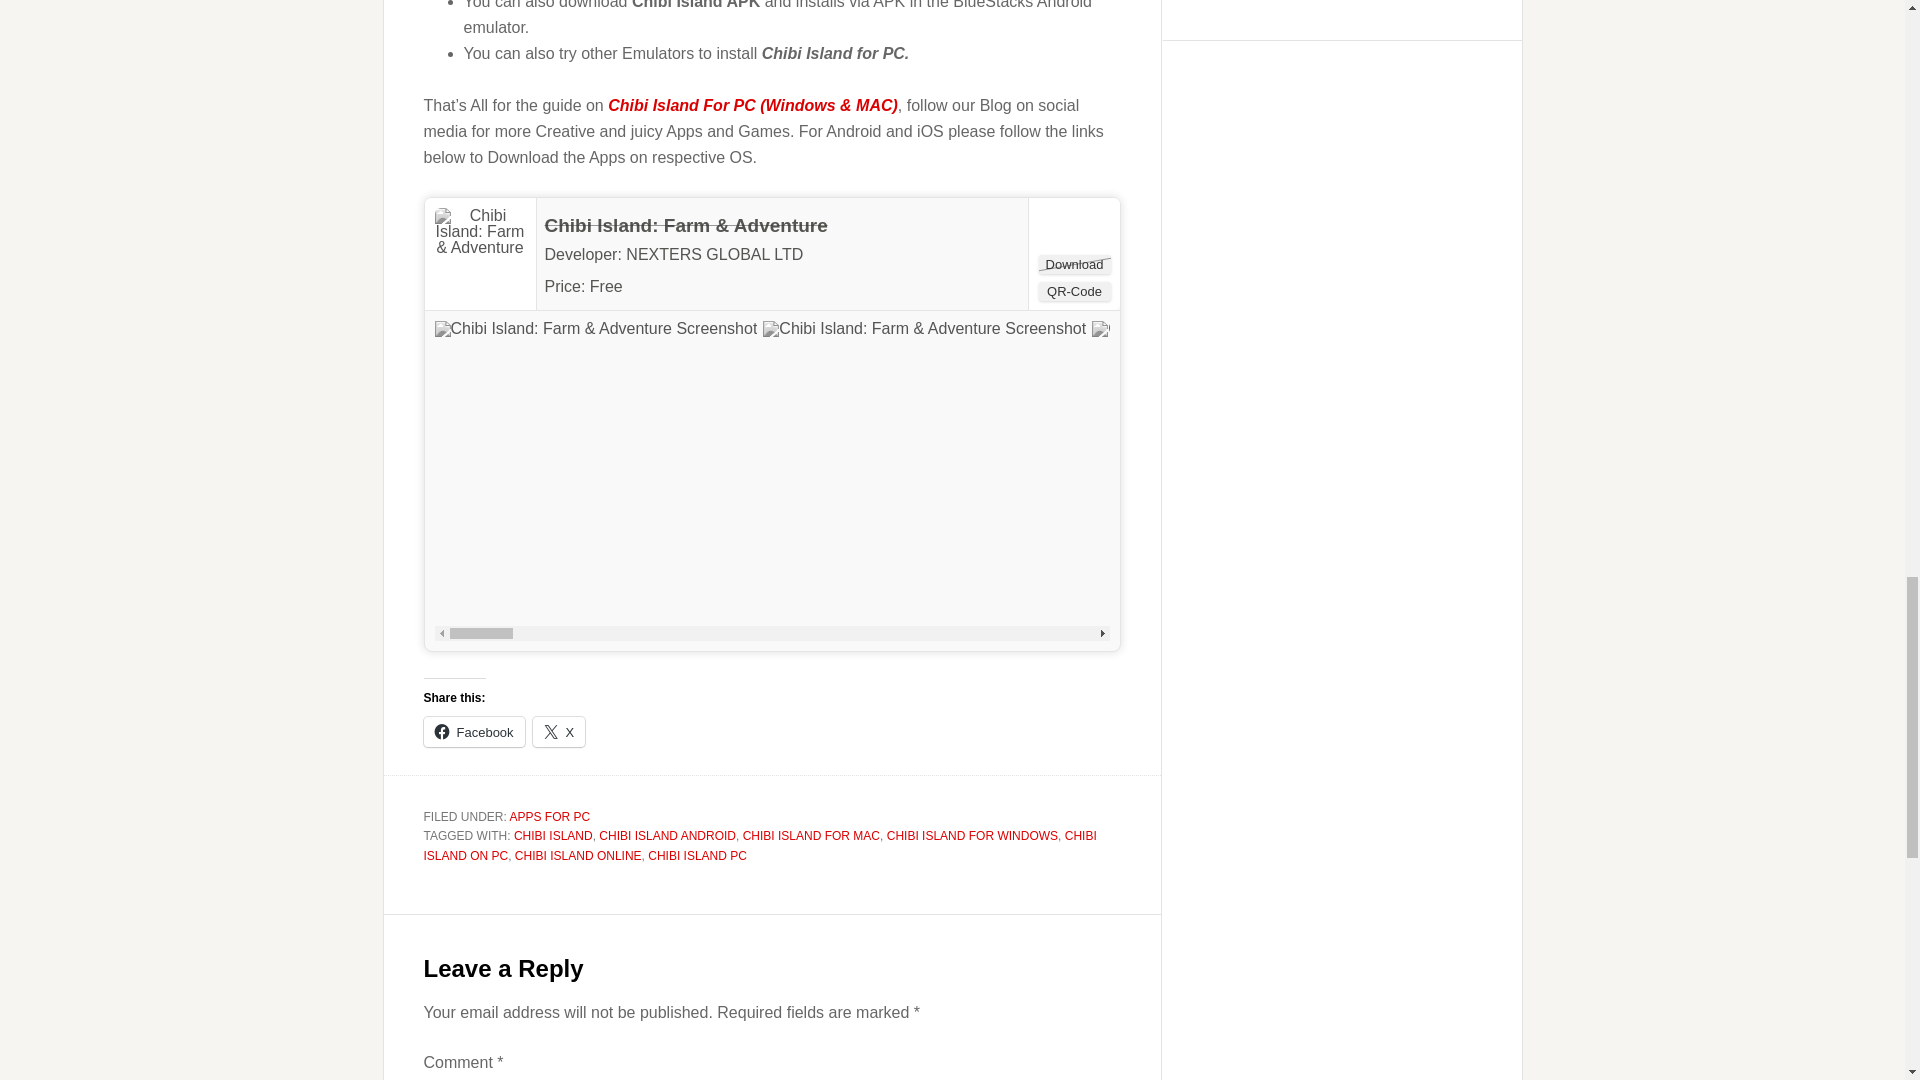 The image size is (1920, 1080). What do you see at coordinates (578, 855) in the screenshot?
I see `CHIBI ISLAND ONLINE` at bounding box center [578, 855].